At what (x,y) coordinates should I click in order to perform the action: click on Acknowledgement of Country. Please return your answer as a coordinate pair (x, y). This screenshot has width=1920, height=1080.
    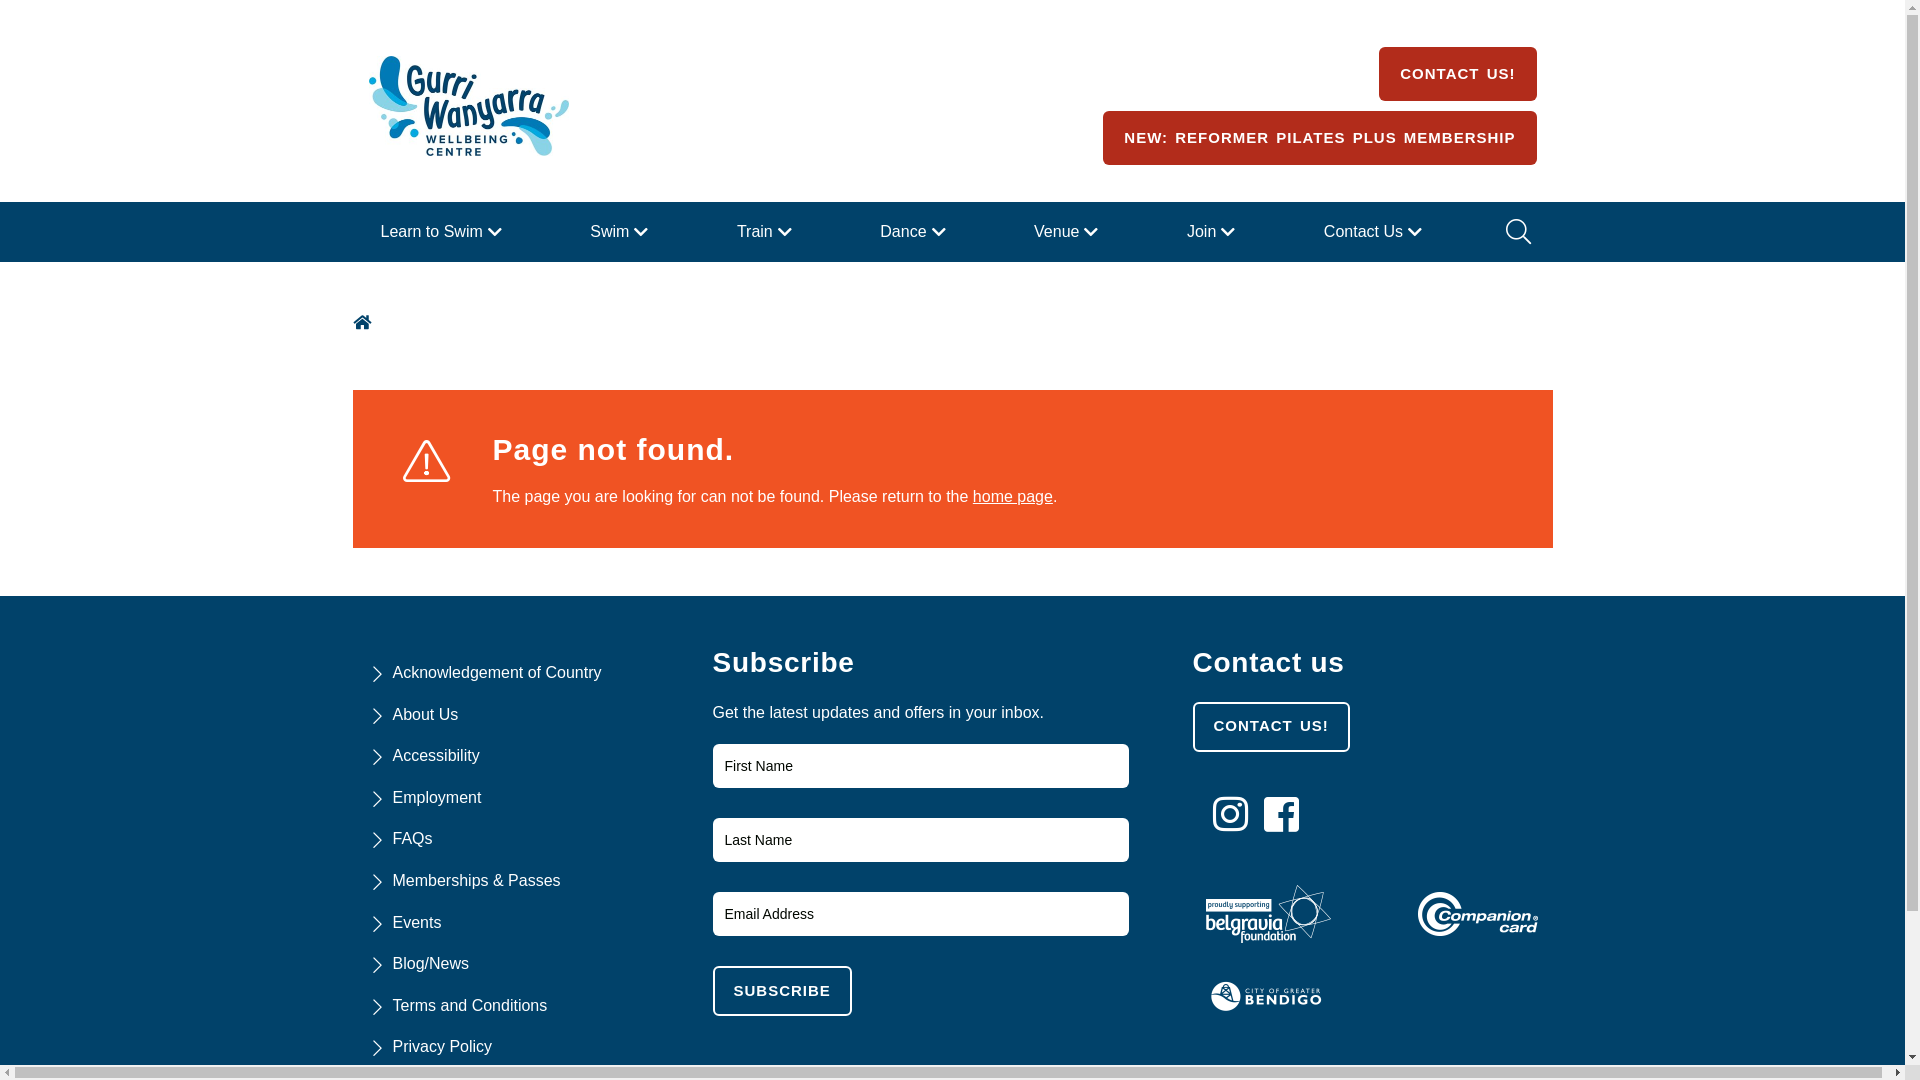
    Looking at the image, I should click on (496, 672).